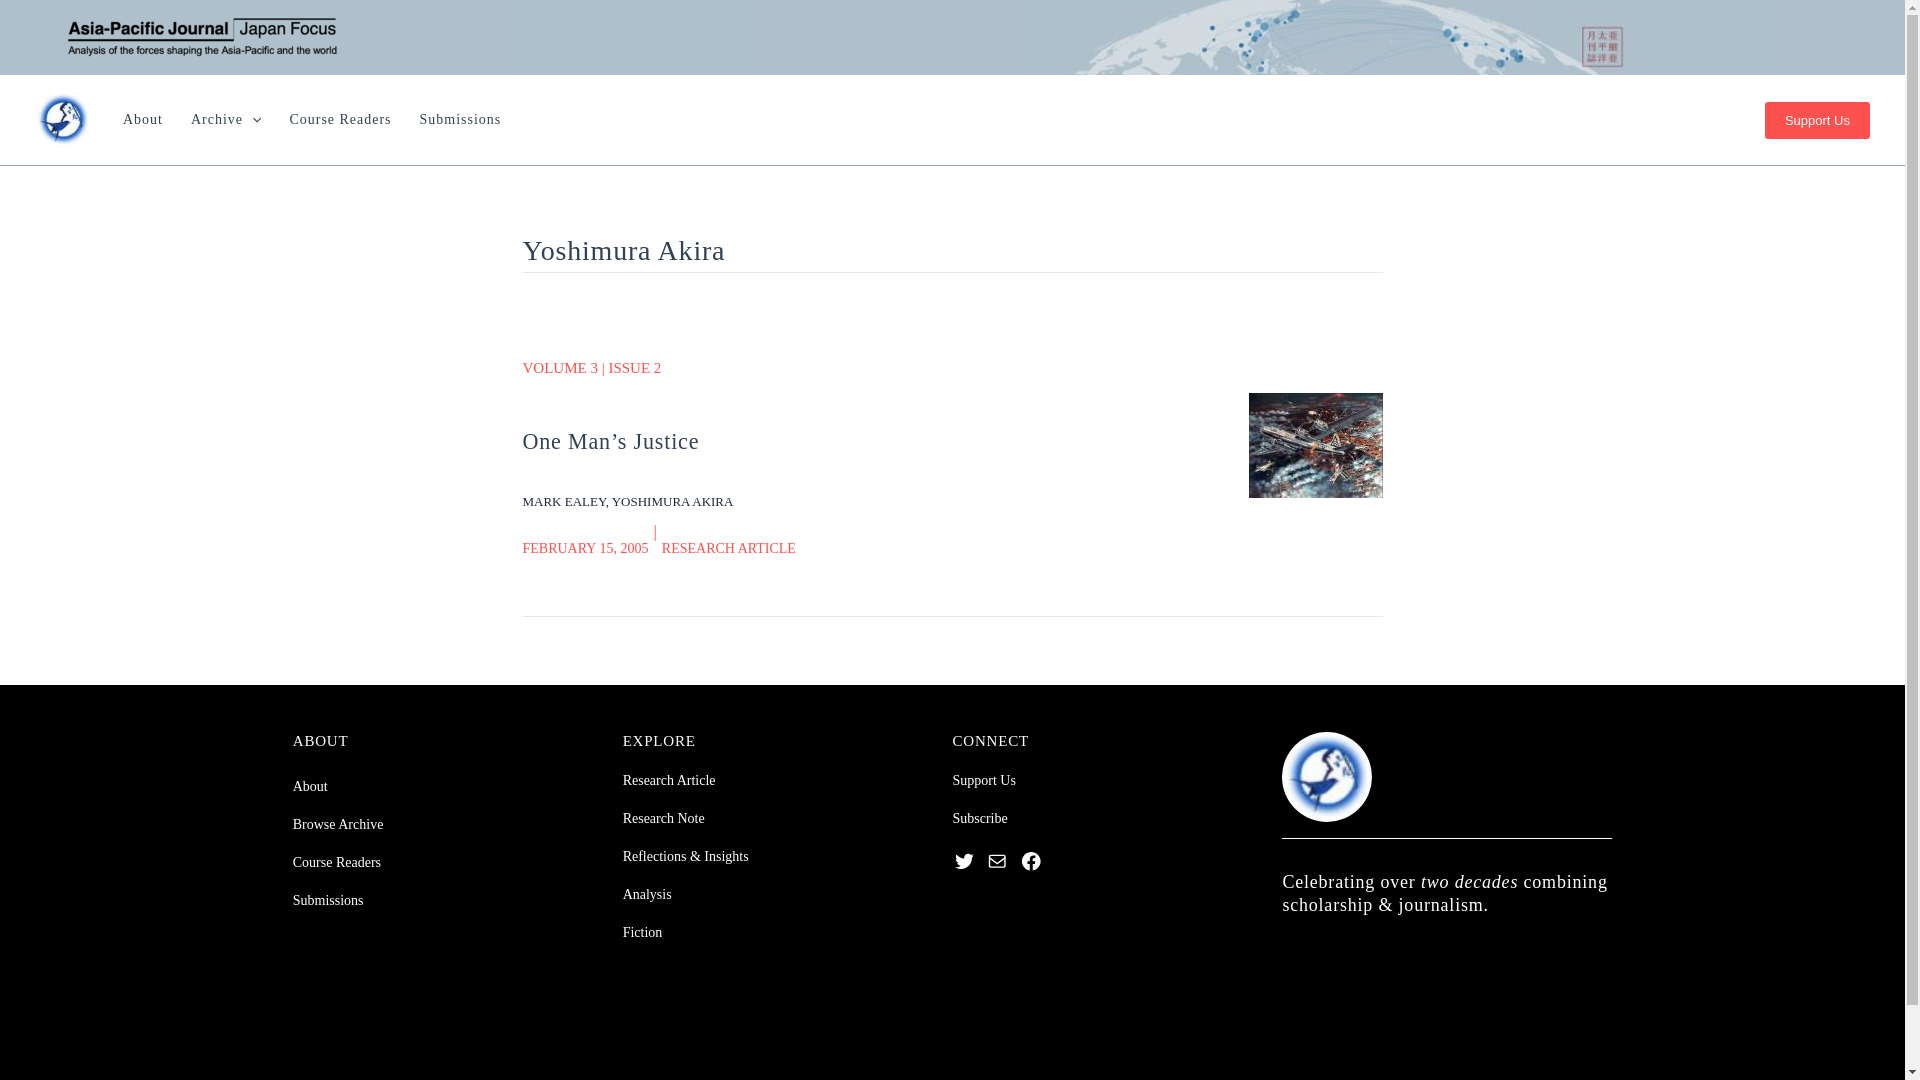 The height and width of the screenshot is (1080, 1920). Describe the element at coordinates (144, 119) in the screenshot. I see `About` at that location.